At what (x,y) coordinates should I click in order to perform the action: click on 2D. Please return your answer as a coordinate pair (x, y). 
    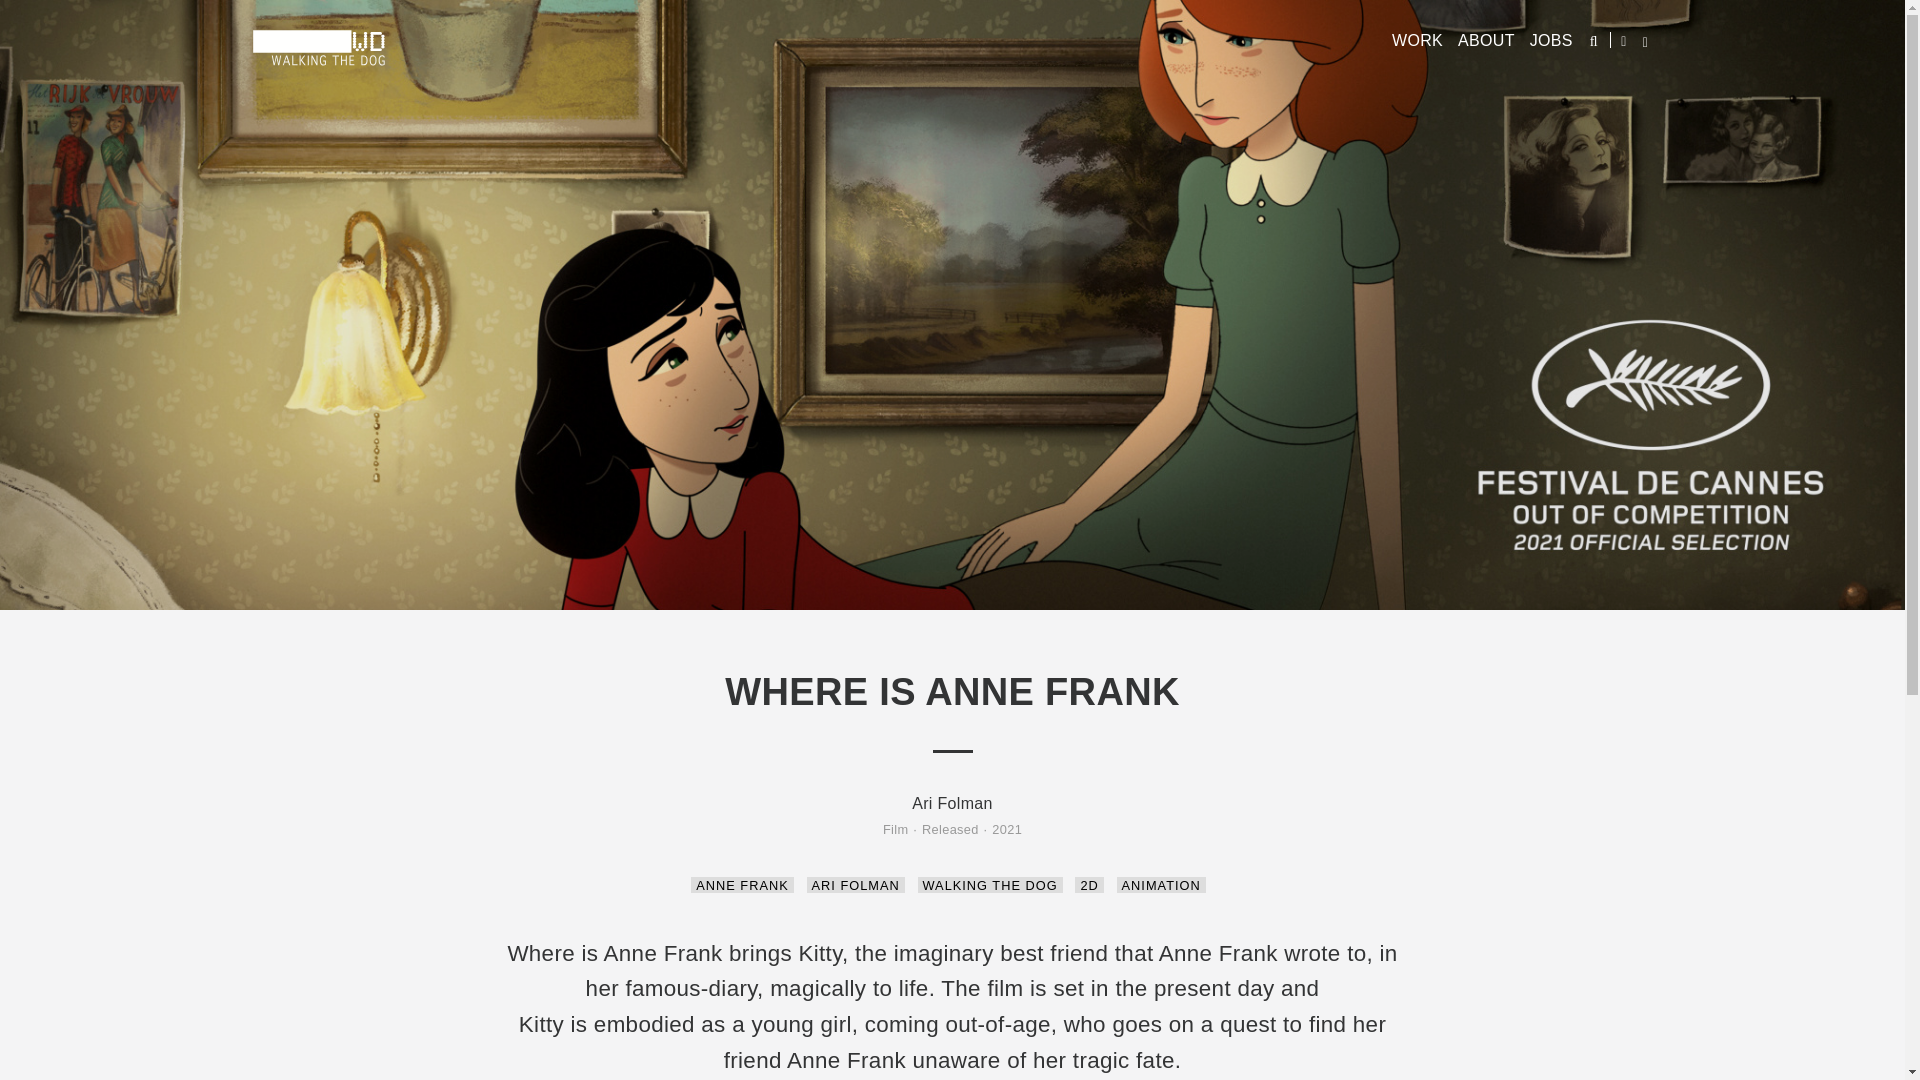
    Looking at the image, I should click on (1088, 884).